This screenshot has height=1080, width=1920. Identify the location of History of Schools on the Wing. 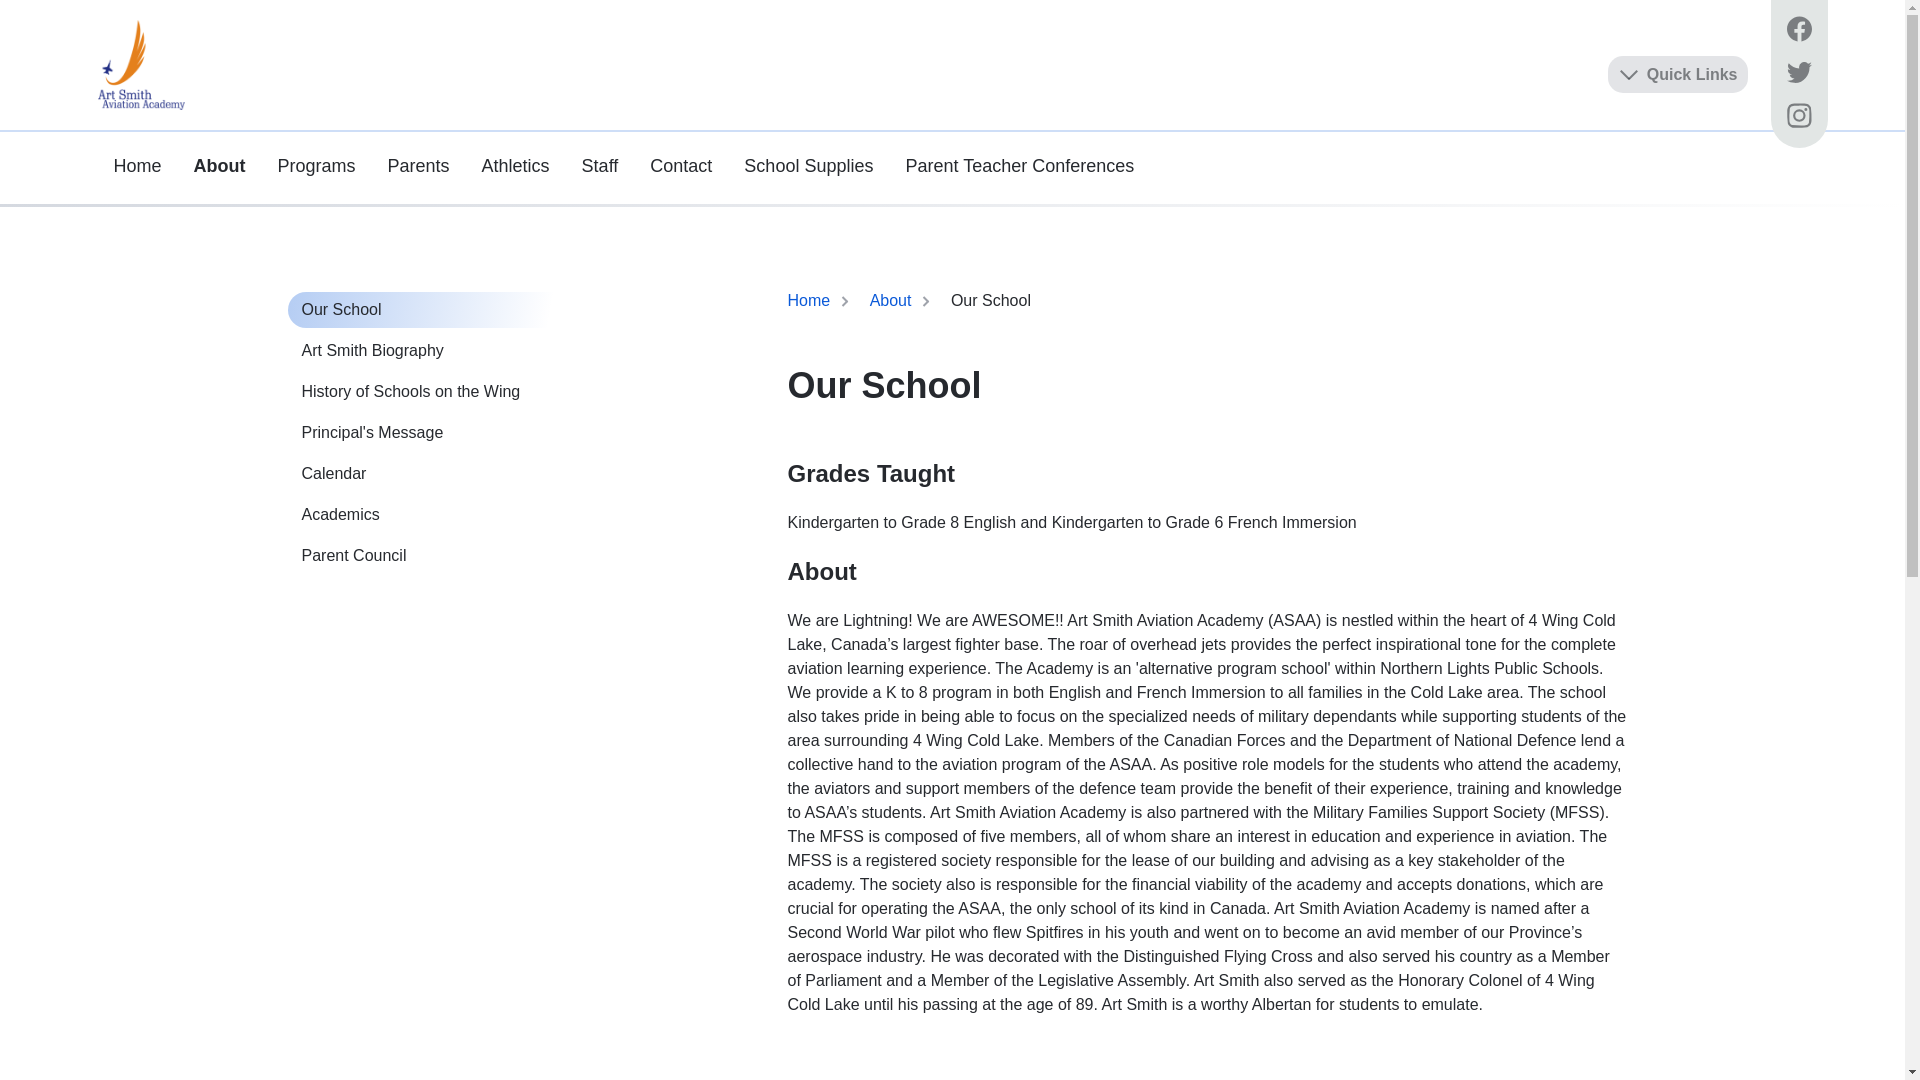
(433, 392).